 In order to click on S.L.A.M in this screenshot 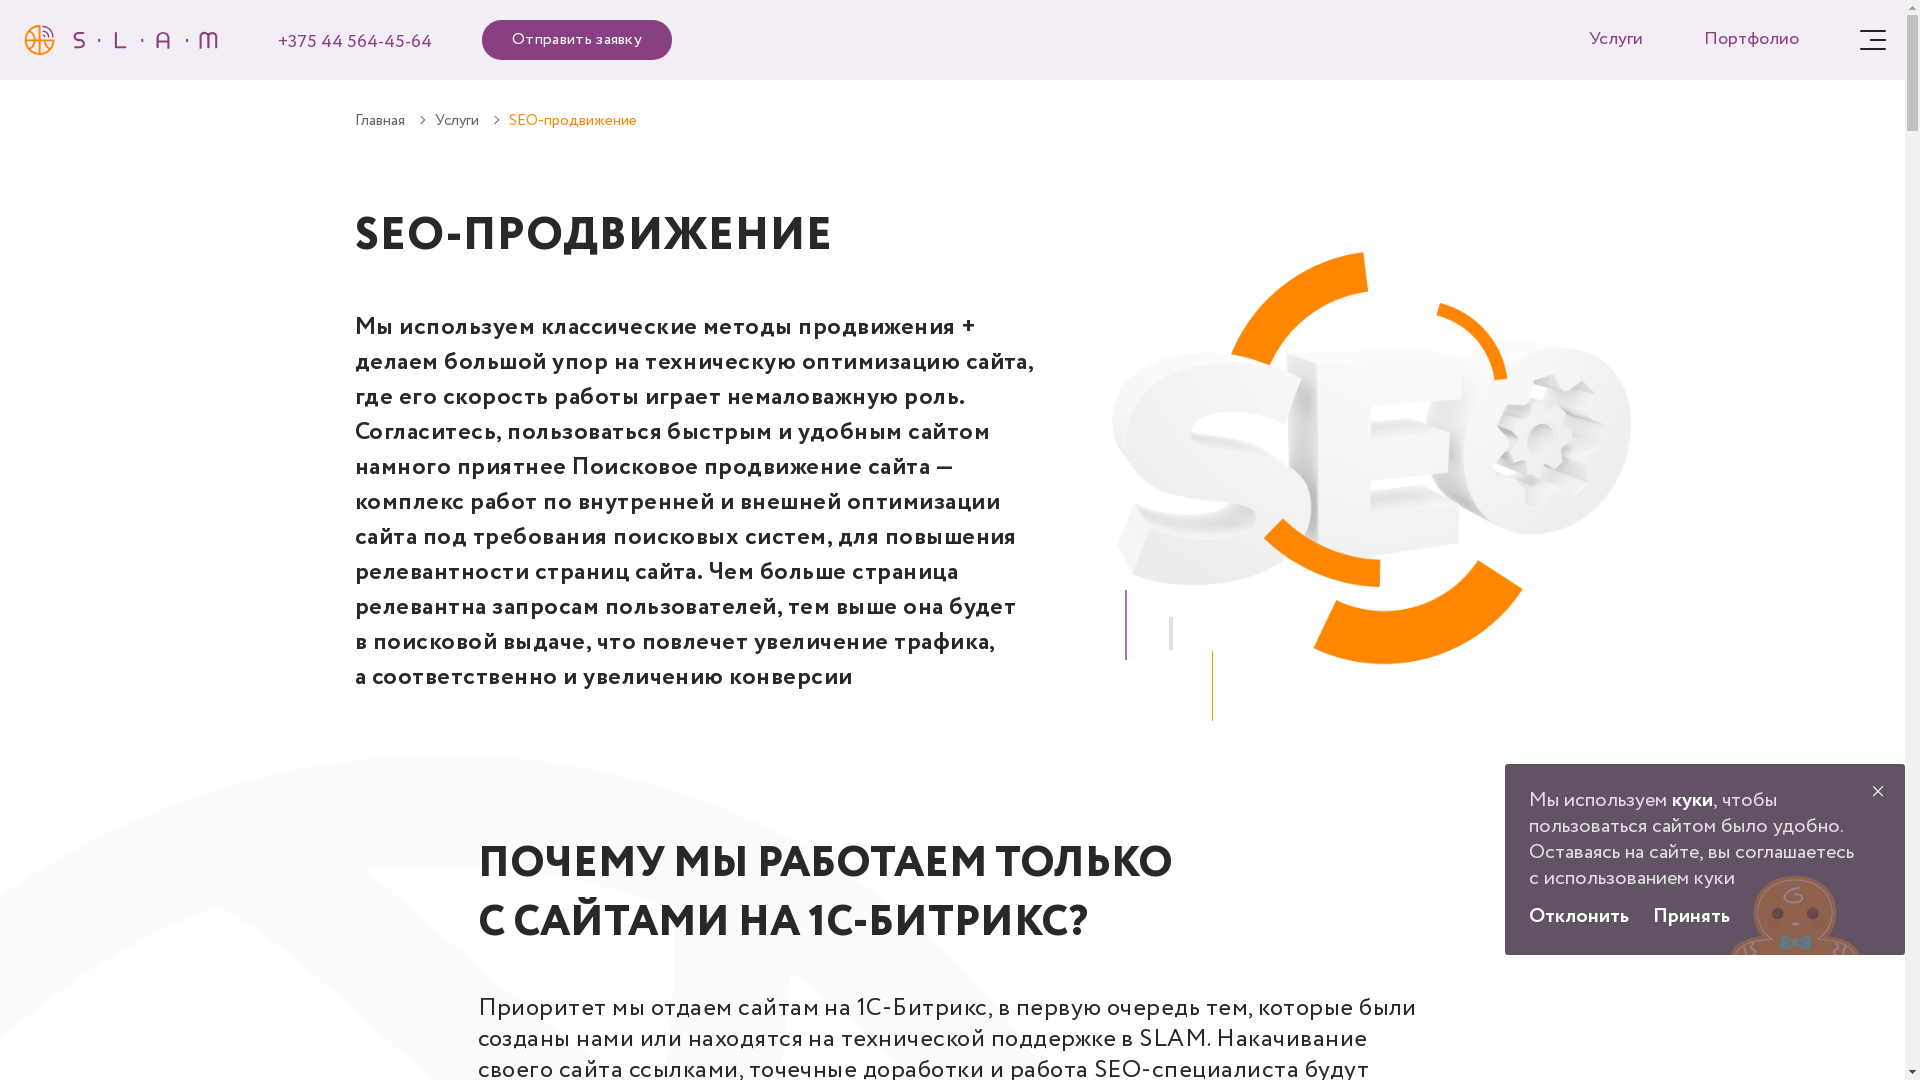, I will do `click(121, 40)`.